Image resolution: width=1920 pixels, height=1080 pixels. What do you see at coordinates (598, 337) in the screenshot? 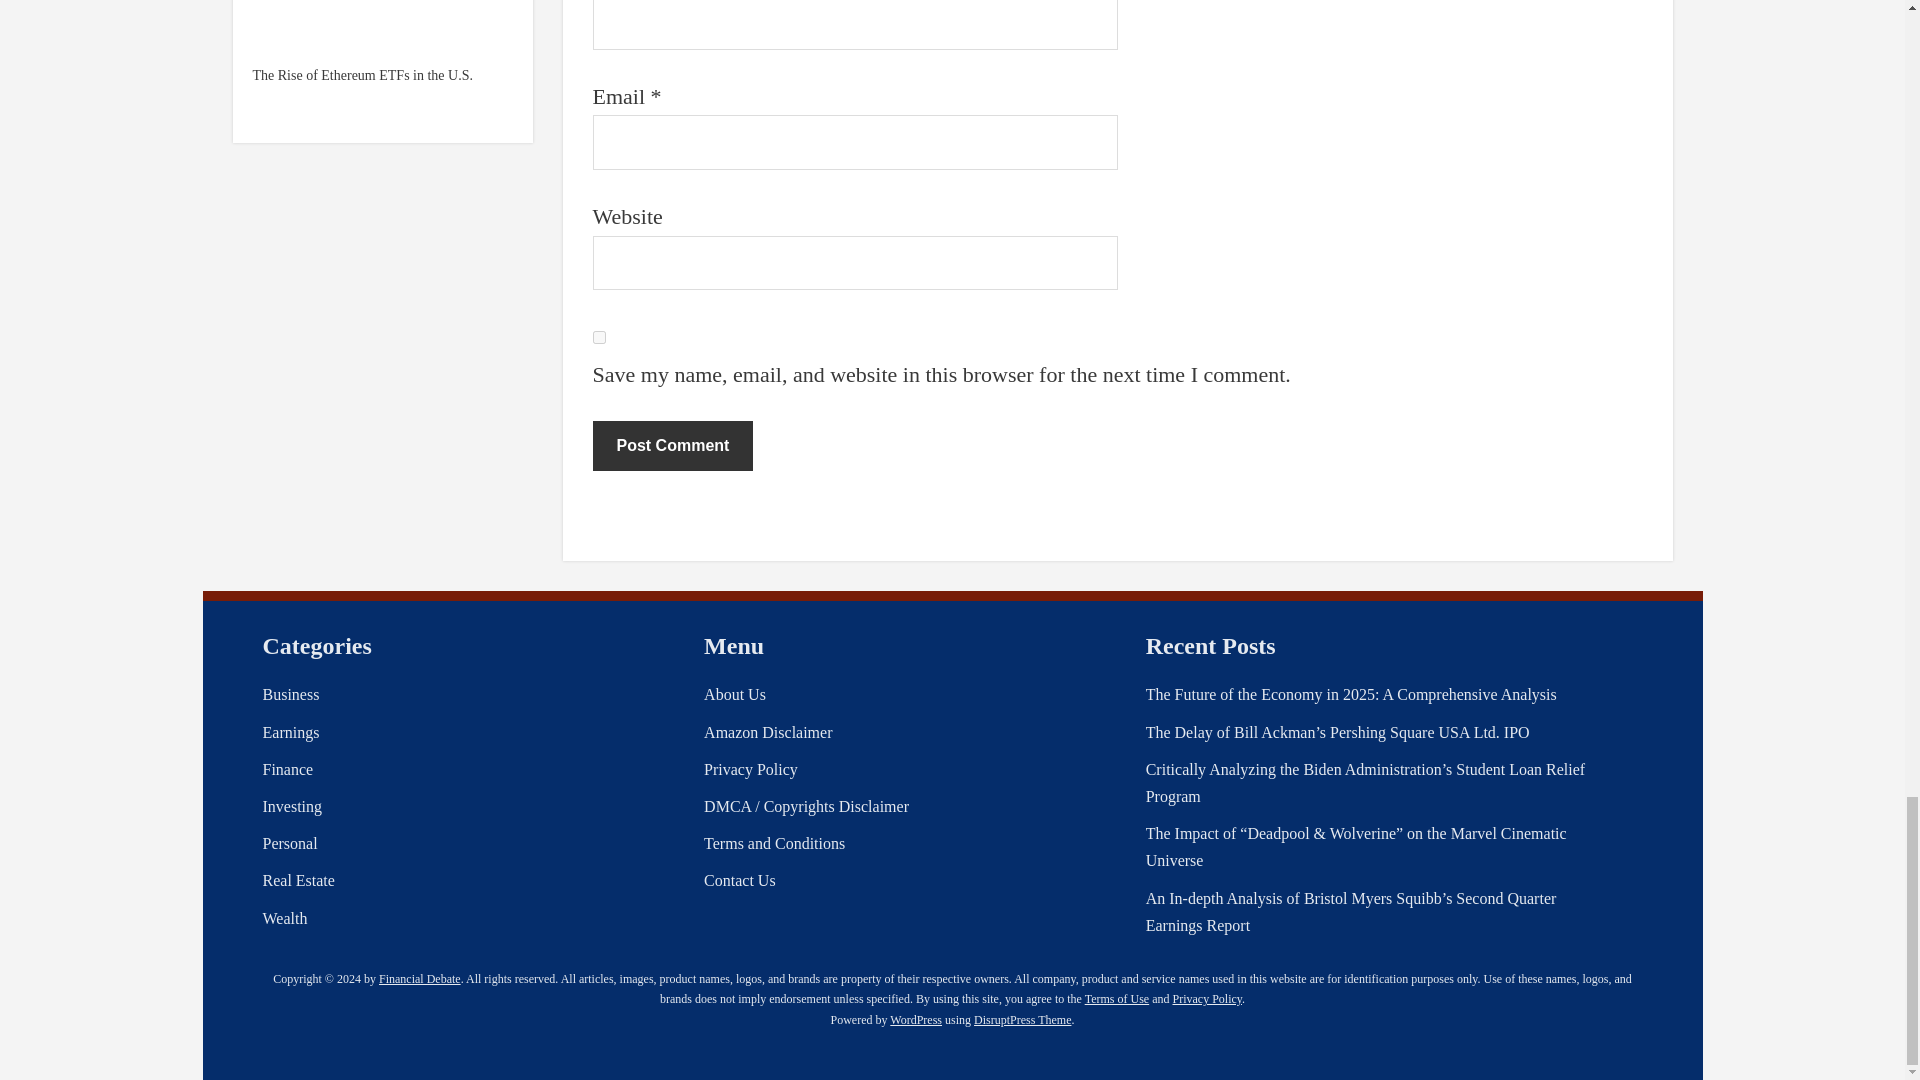
I see `yes` at bounding box center [598, 337].